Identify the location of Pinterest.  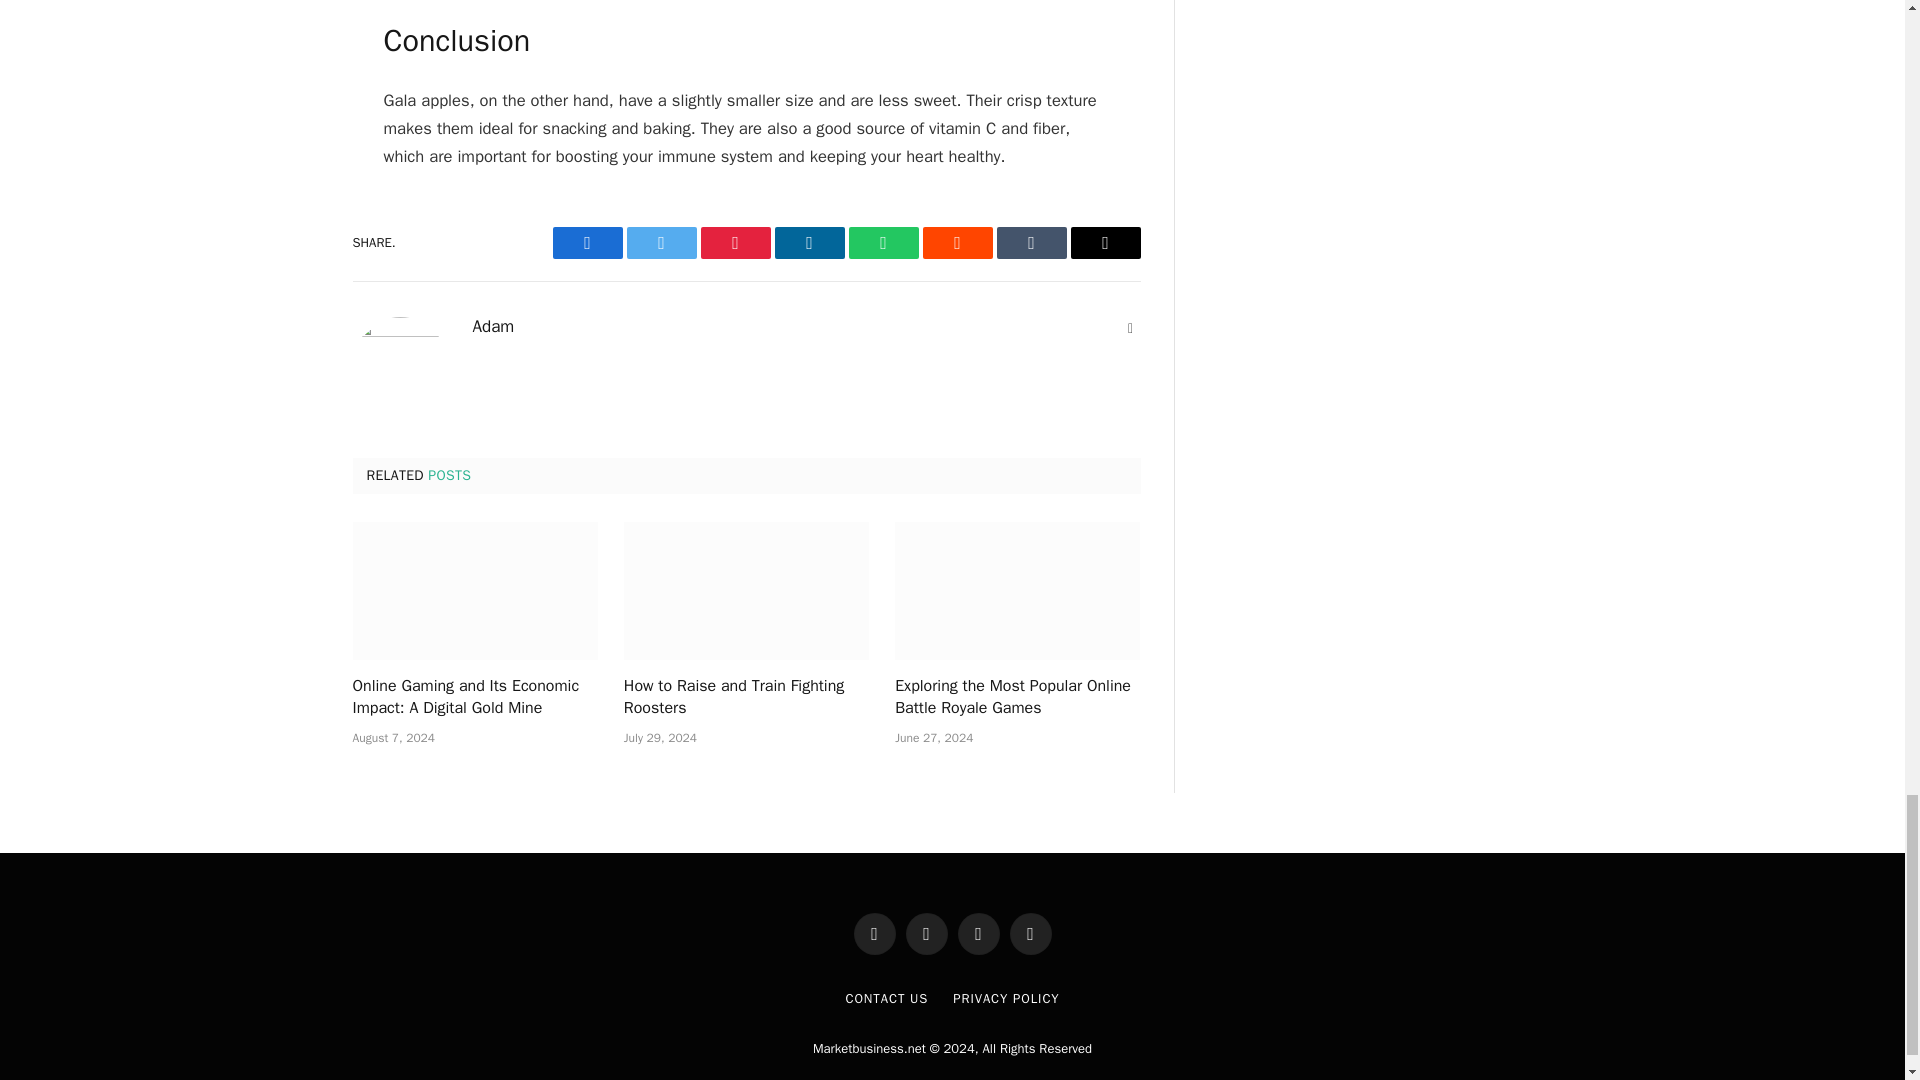
(734, 242).